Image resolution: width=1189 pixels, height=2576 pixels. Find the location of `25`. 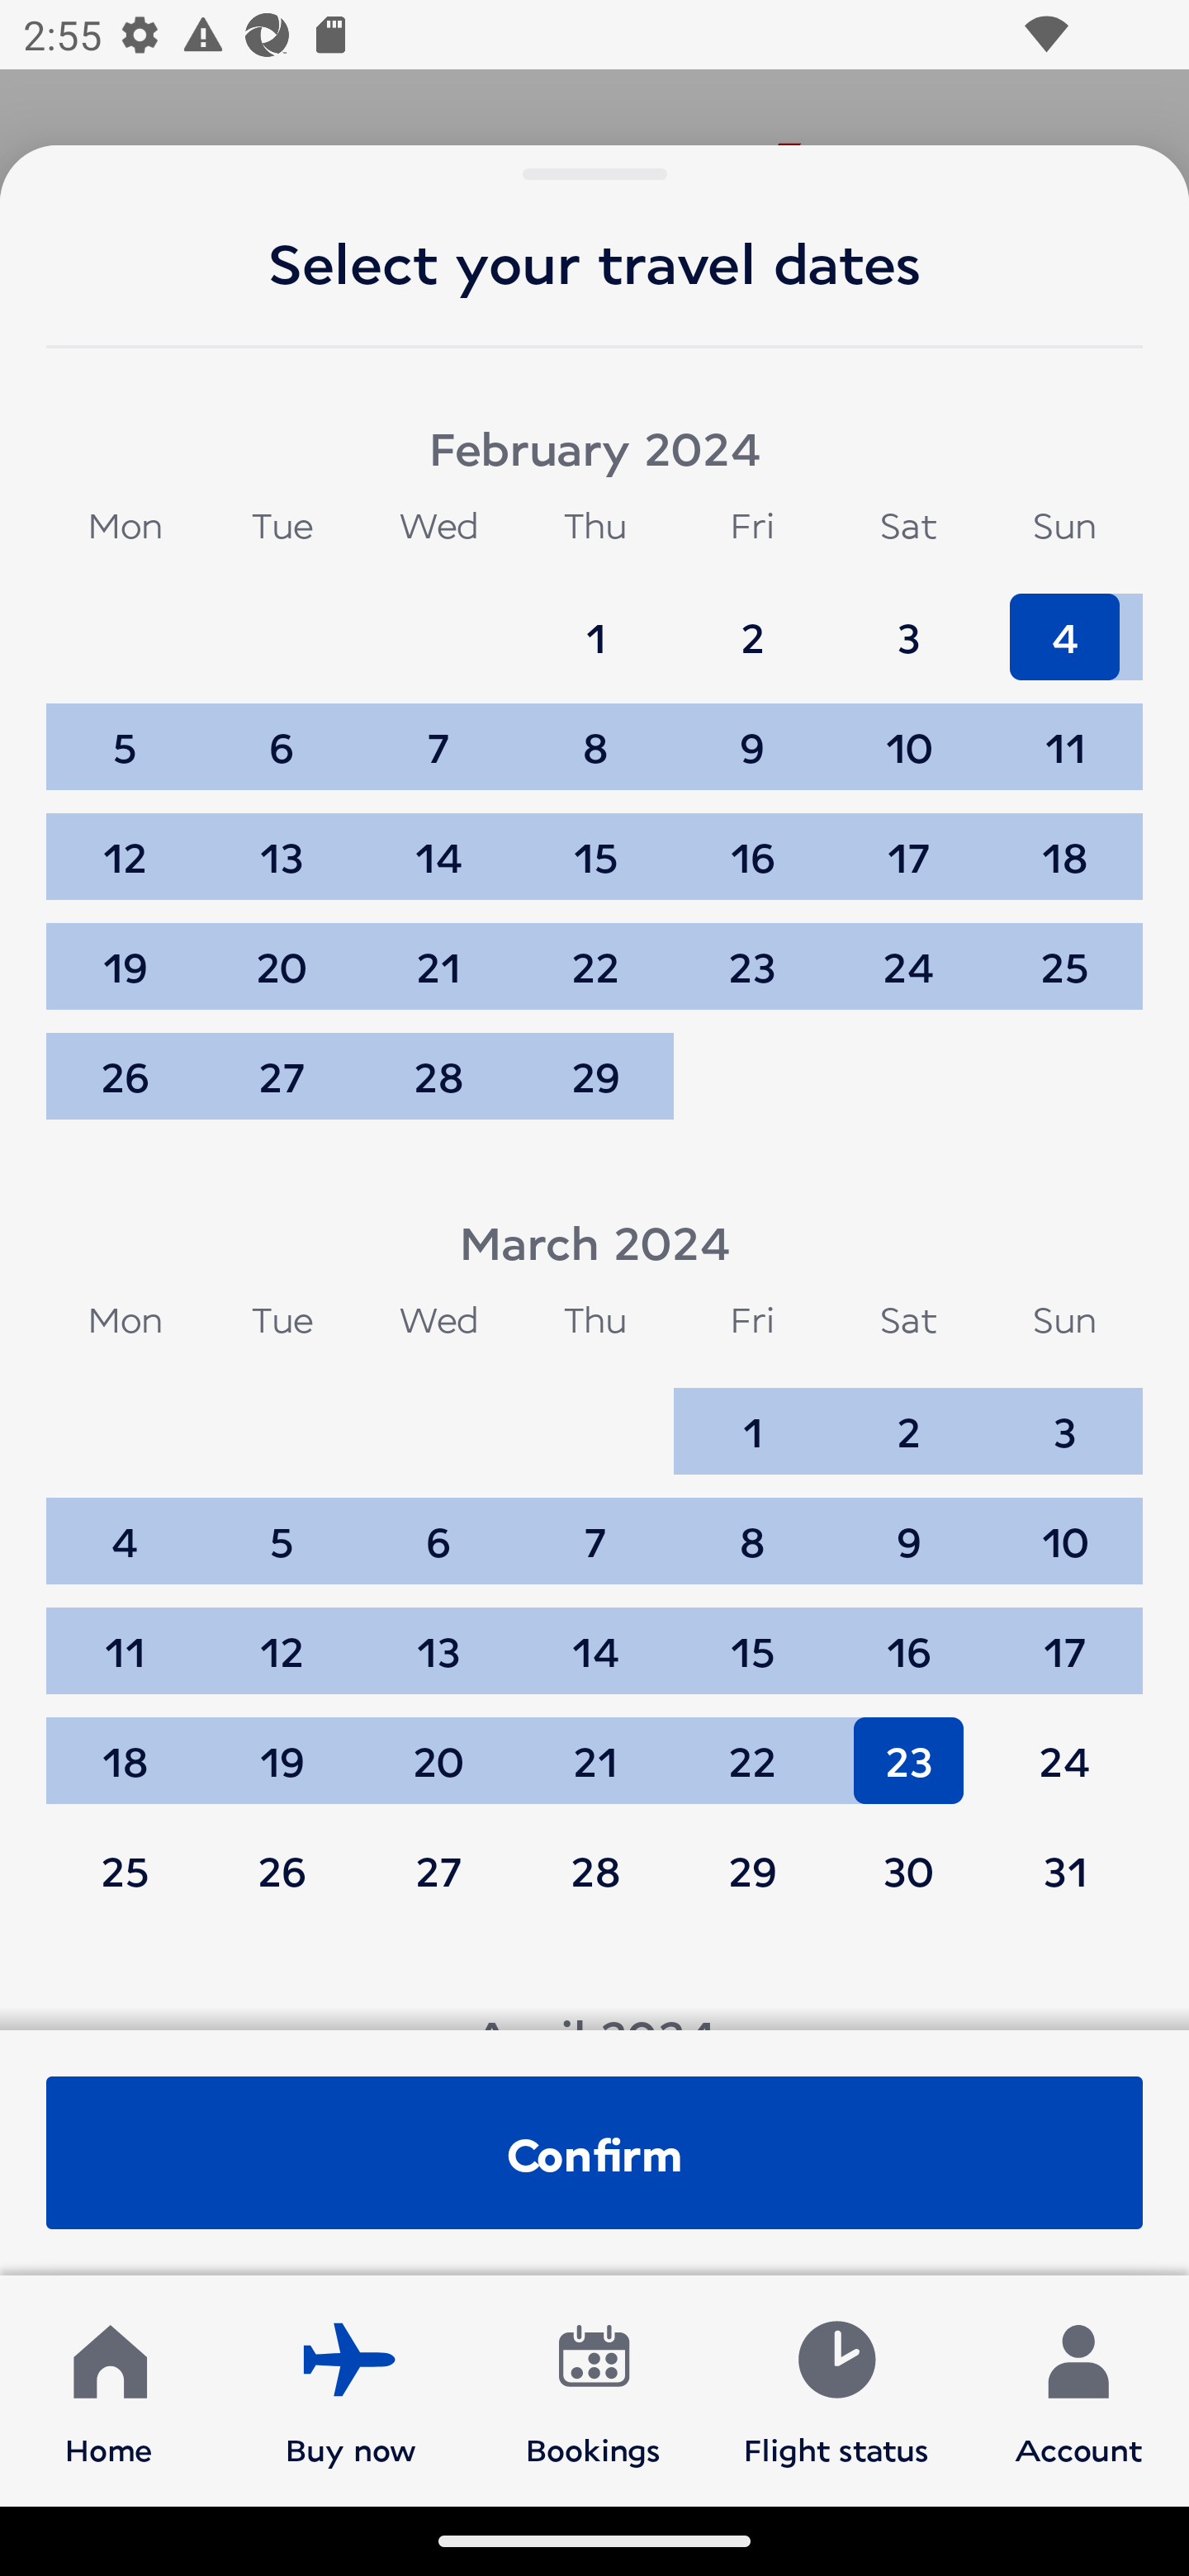

25 is located at coordinates (125, 1869).